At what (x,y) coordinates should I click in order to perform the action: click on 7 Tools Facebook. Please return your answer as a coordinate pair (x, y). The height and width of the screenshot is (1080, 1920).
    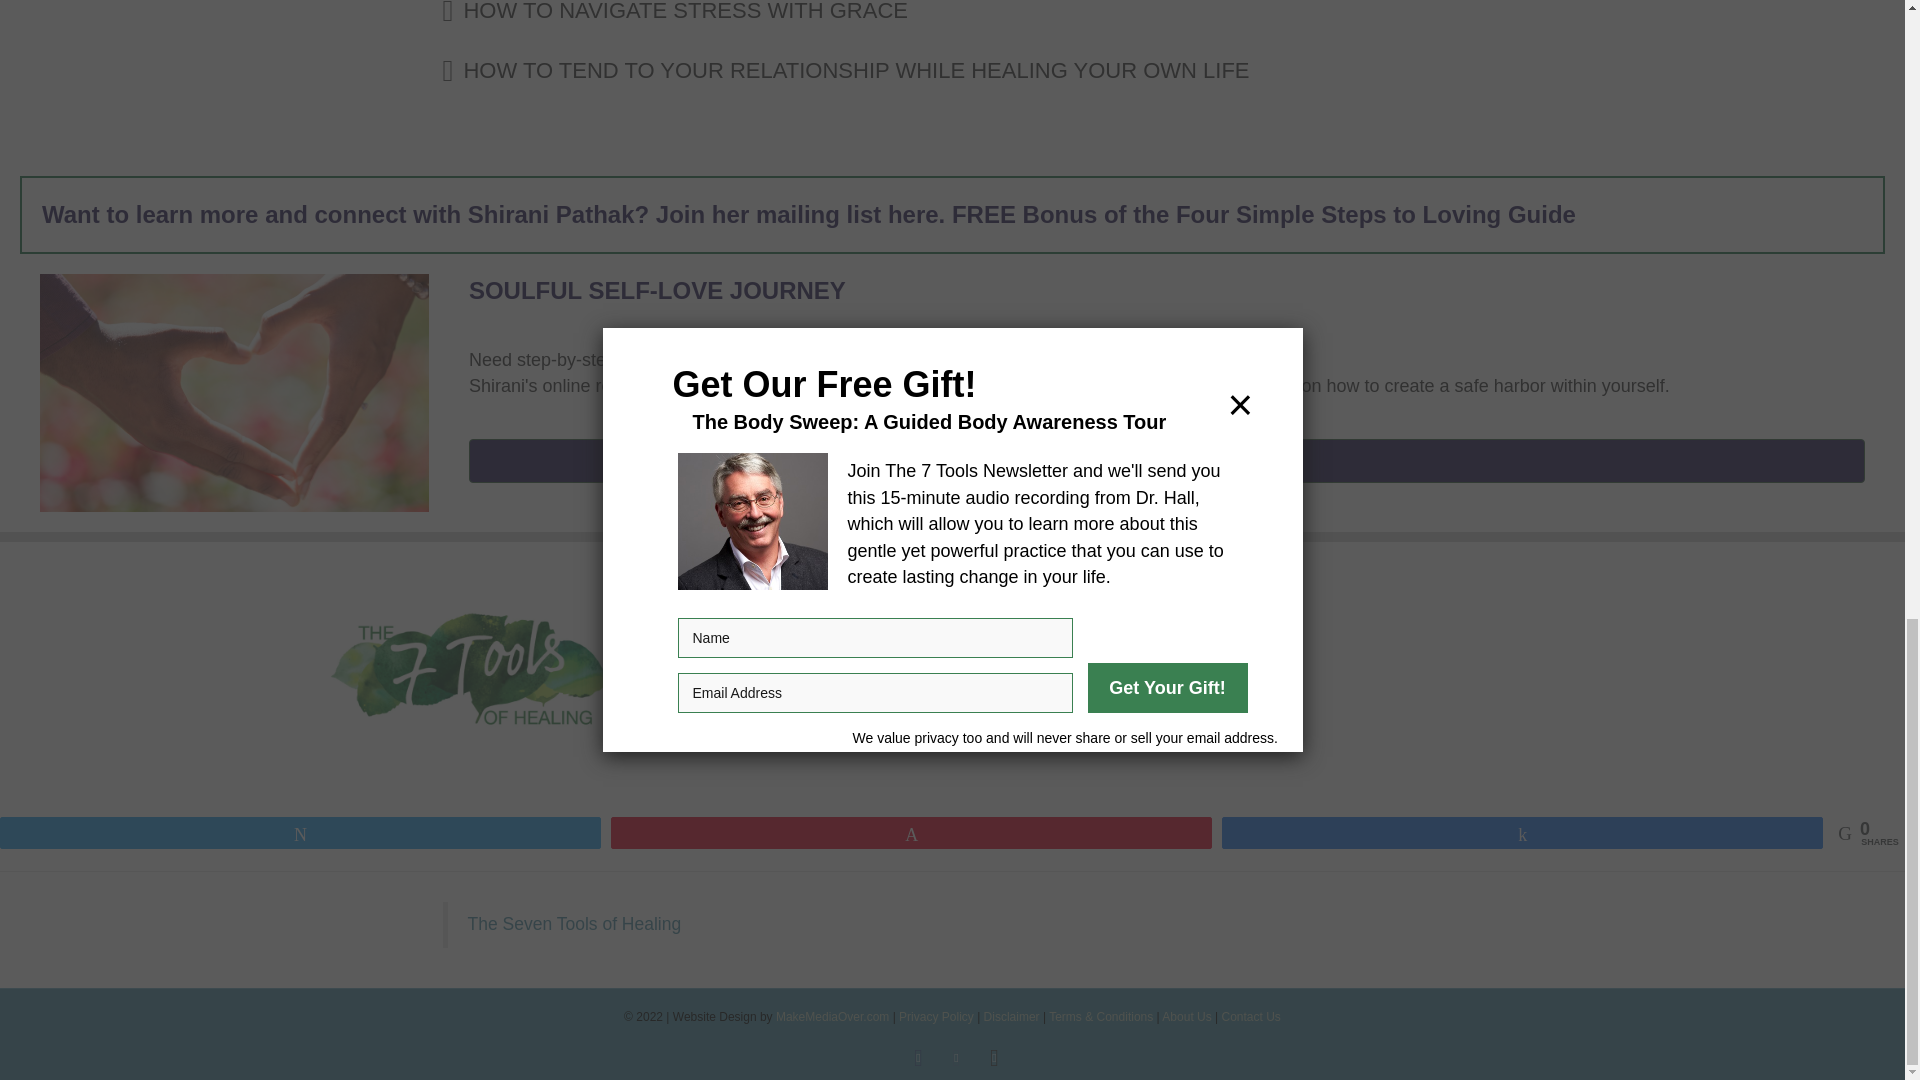
    Looking at the image, I should click on (471, 670).